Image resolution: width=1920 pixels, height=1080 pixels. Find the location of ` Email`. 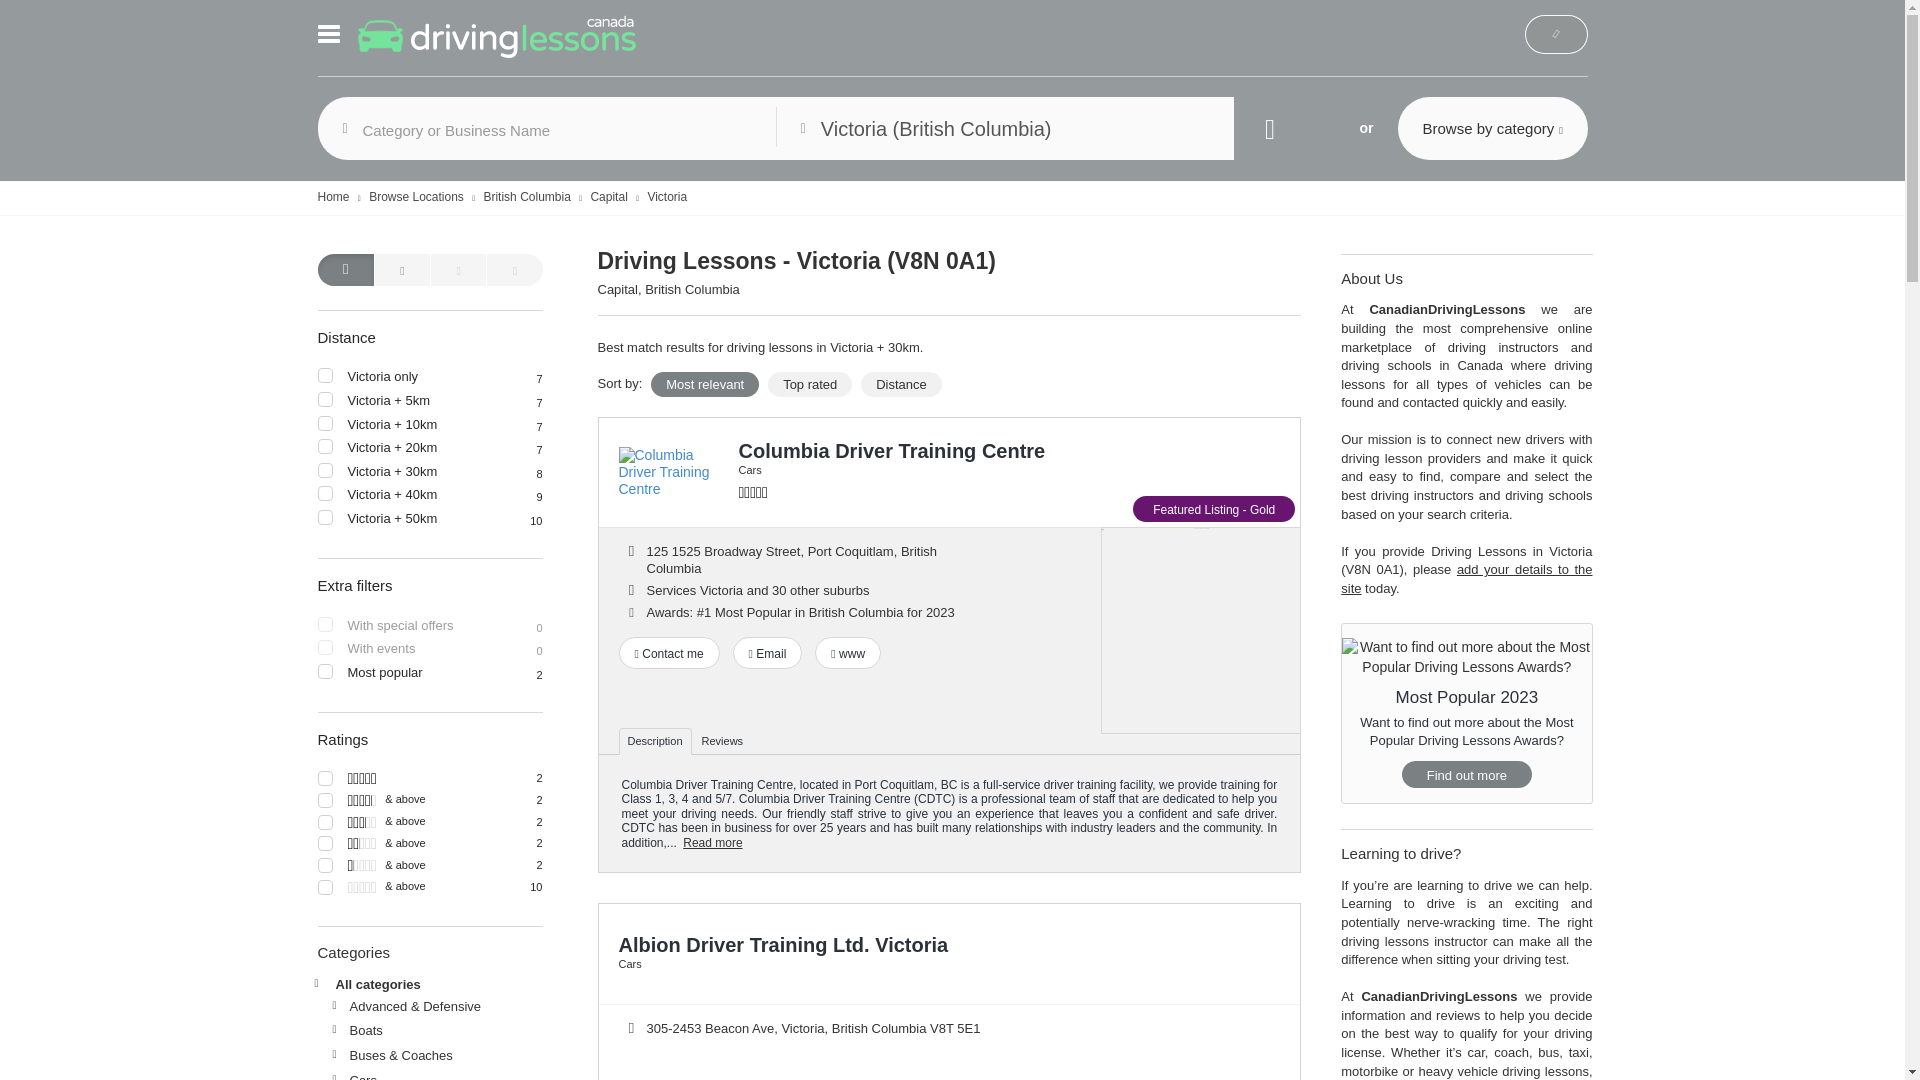

 Email is located at coordinates (768, 652).